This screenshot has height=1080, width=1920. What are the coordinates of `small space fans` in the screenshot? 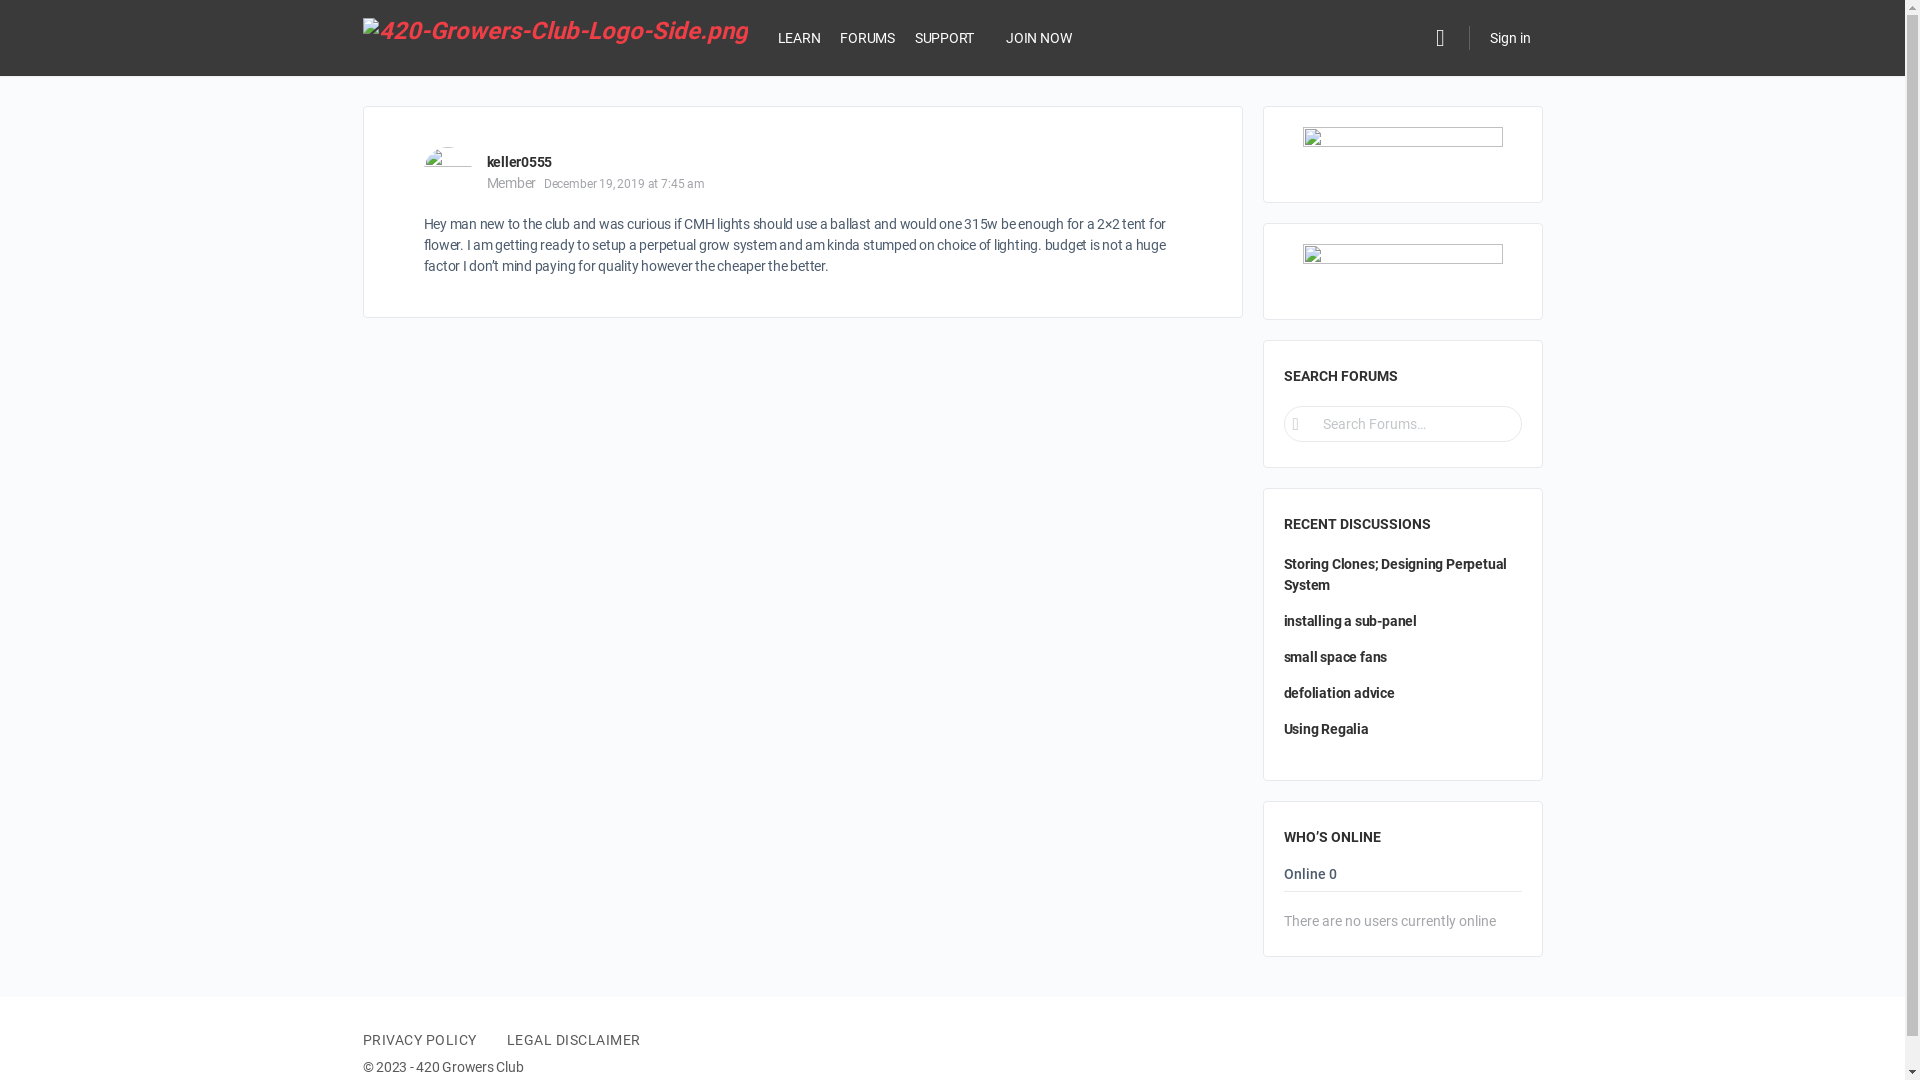 It's located at (1336, 657).